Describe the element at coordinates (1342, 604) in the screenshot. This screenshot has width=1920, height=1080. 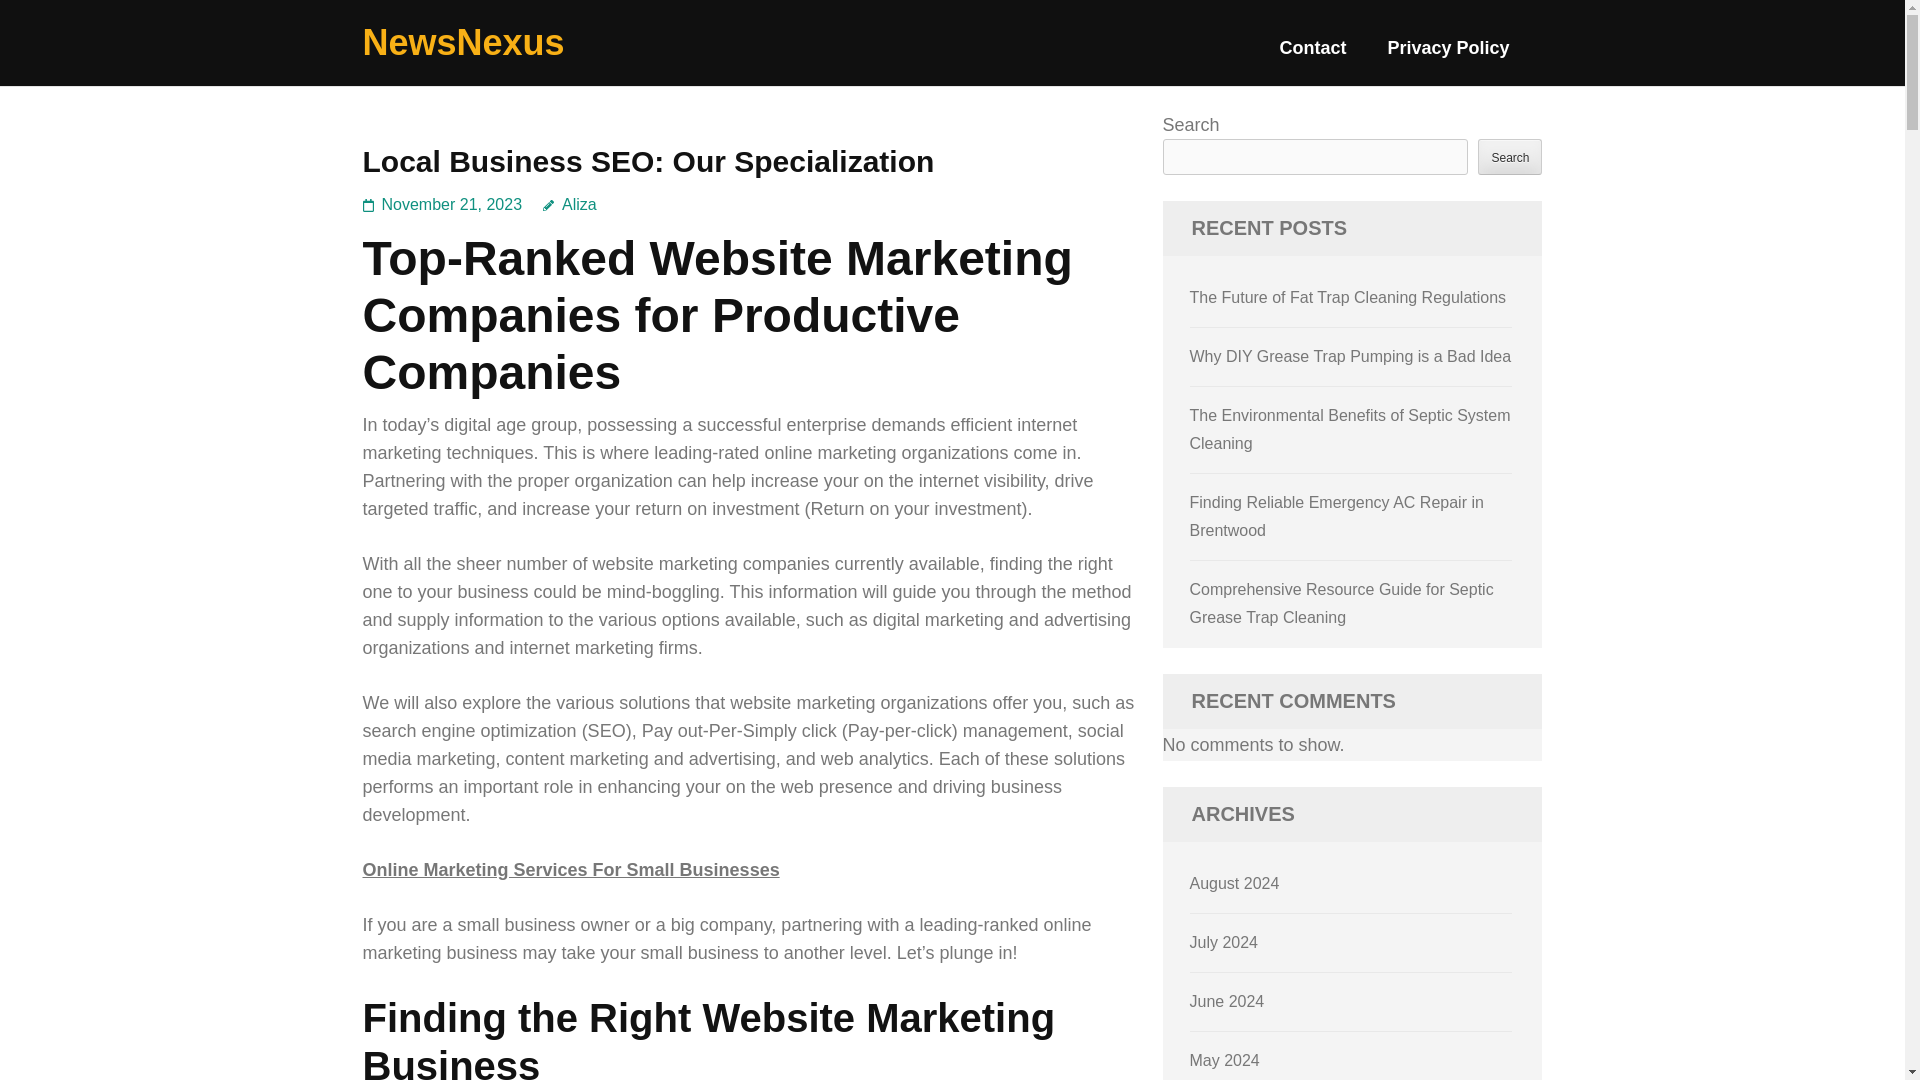
I see `Comprehensive Resource Guide for Septic Grease Trap Cleaning` at that location.